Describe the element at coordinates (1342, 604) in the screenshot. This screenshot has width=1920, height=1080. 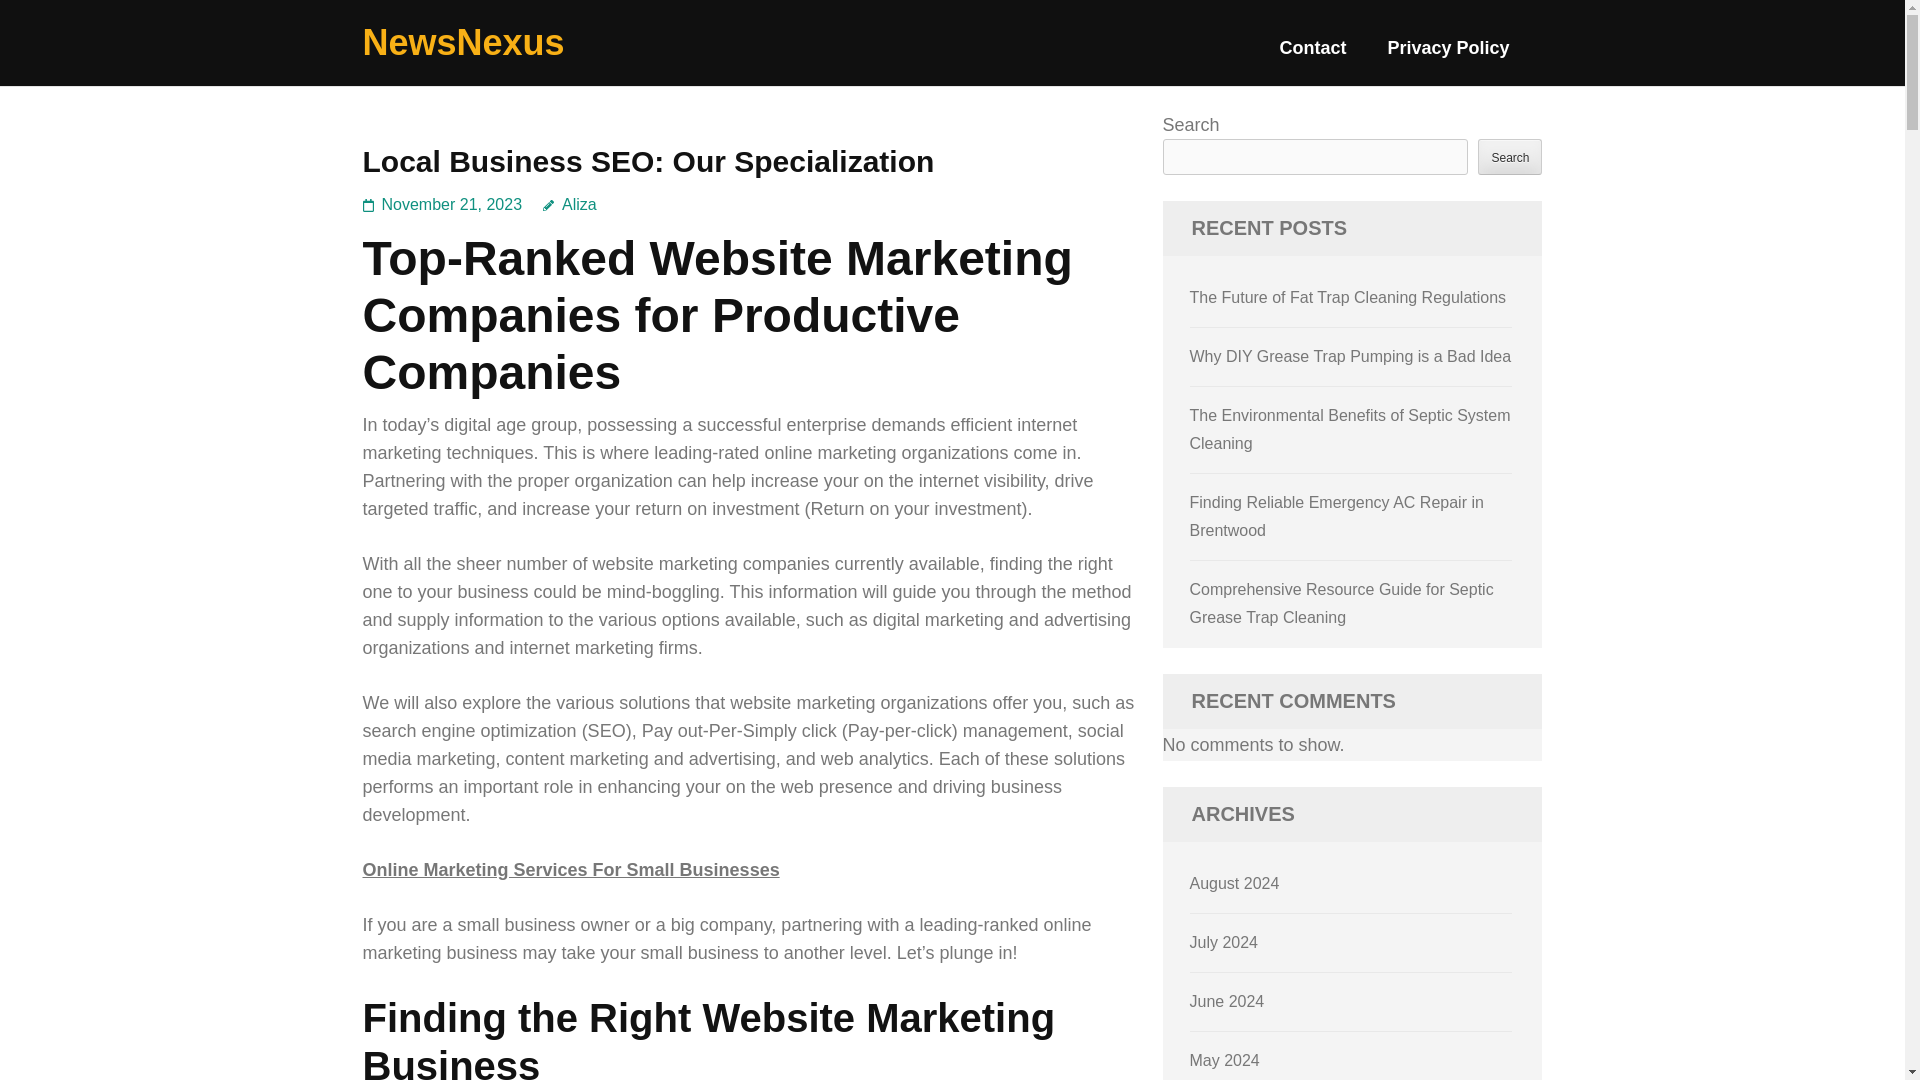
I see `Comprehensive Resource Guide for Septic Grease Trap Cleaning` at that location.